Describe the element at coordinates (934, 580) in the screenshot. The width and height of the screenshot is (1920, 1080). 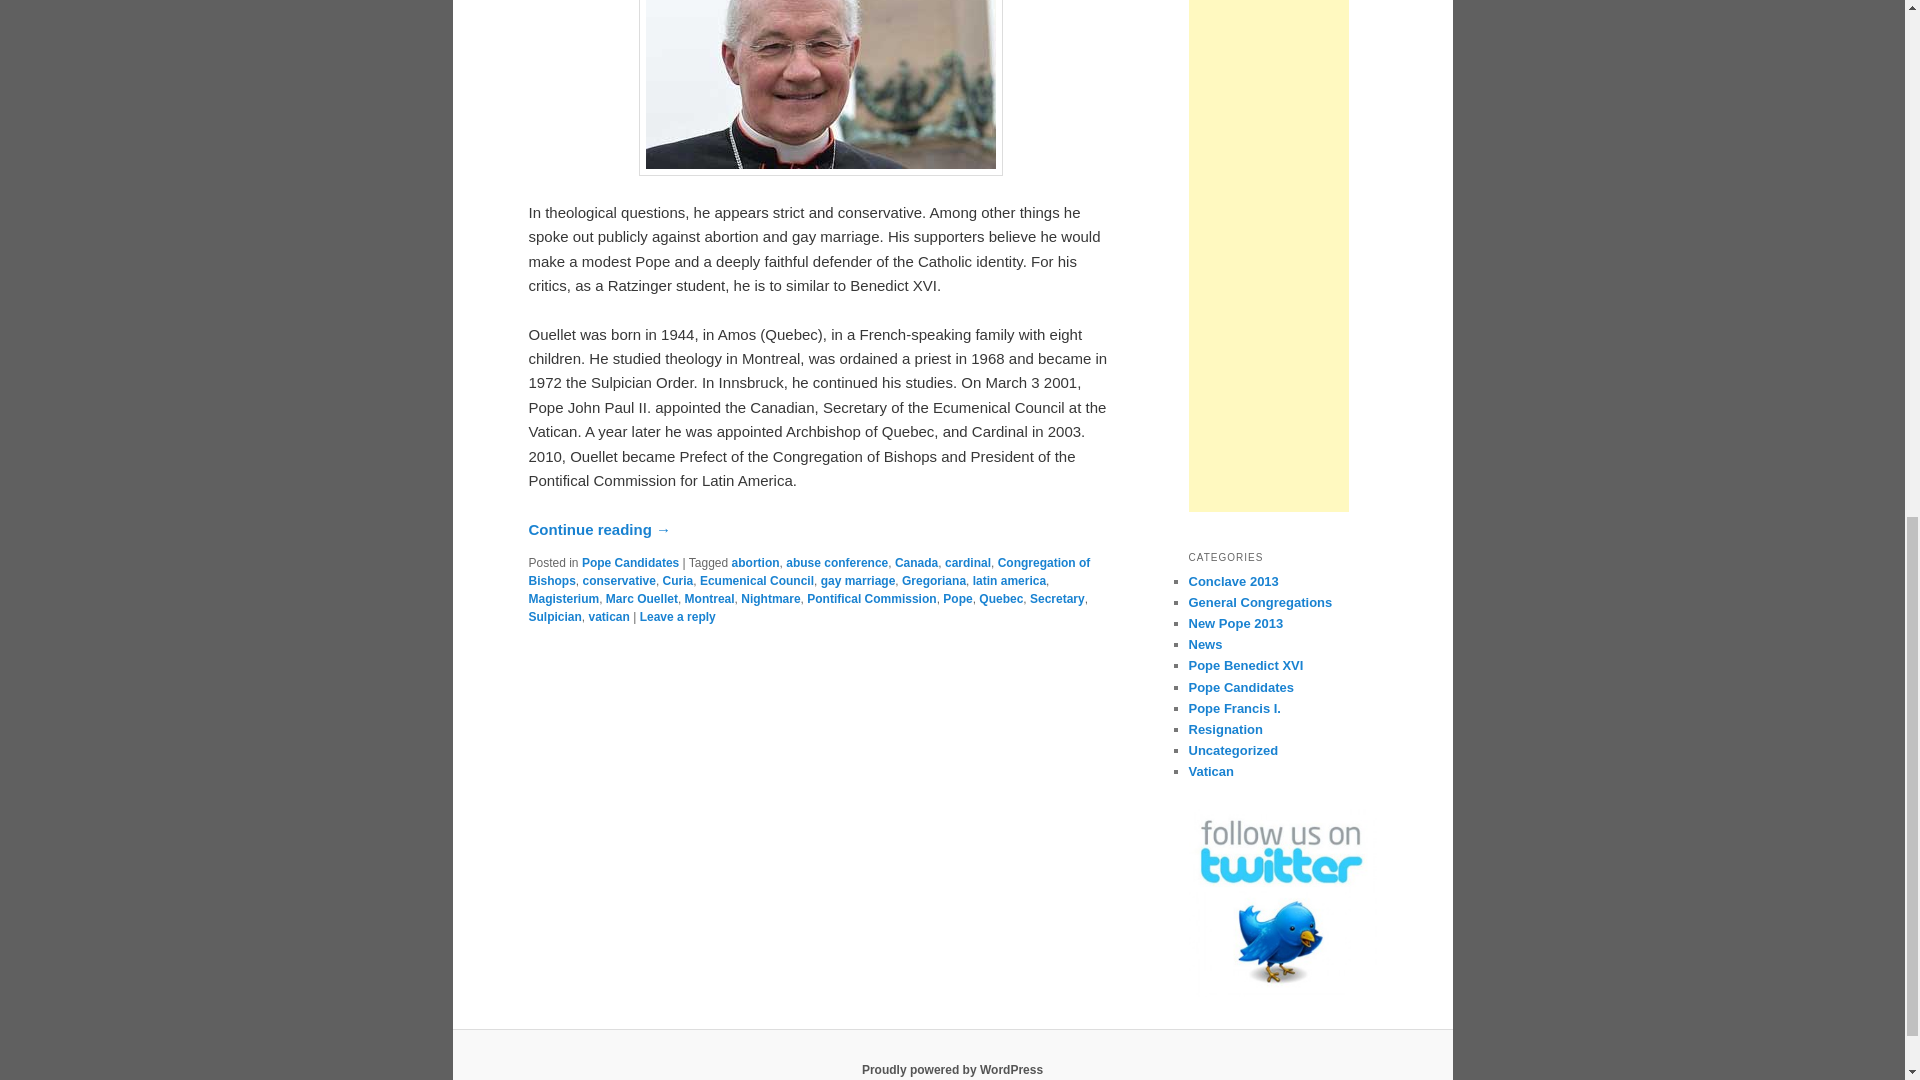
I see `Gregoriana` at that location.